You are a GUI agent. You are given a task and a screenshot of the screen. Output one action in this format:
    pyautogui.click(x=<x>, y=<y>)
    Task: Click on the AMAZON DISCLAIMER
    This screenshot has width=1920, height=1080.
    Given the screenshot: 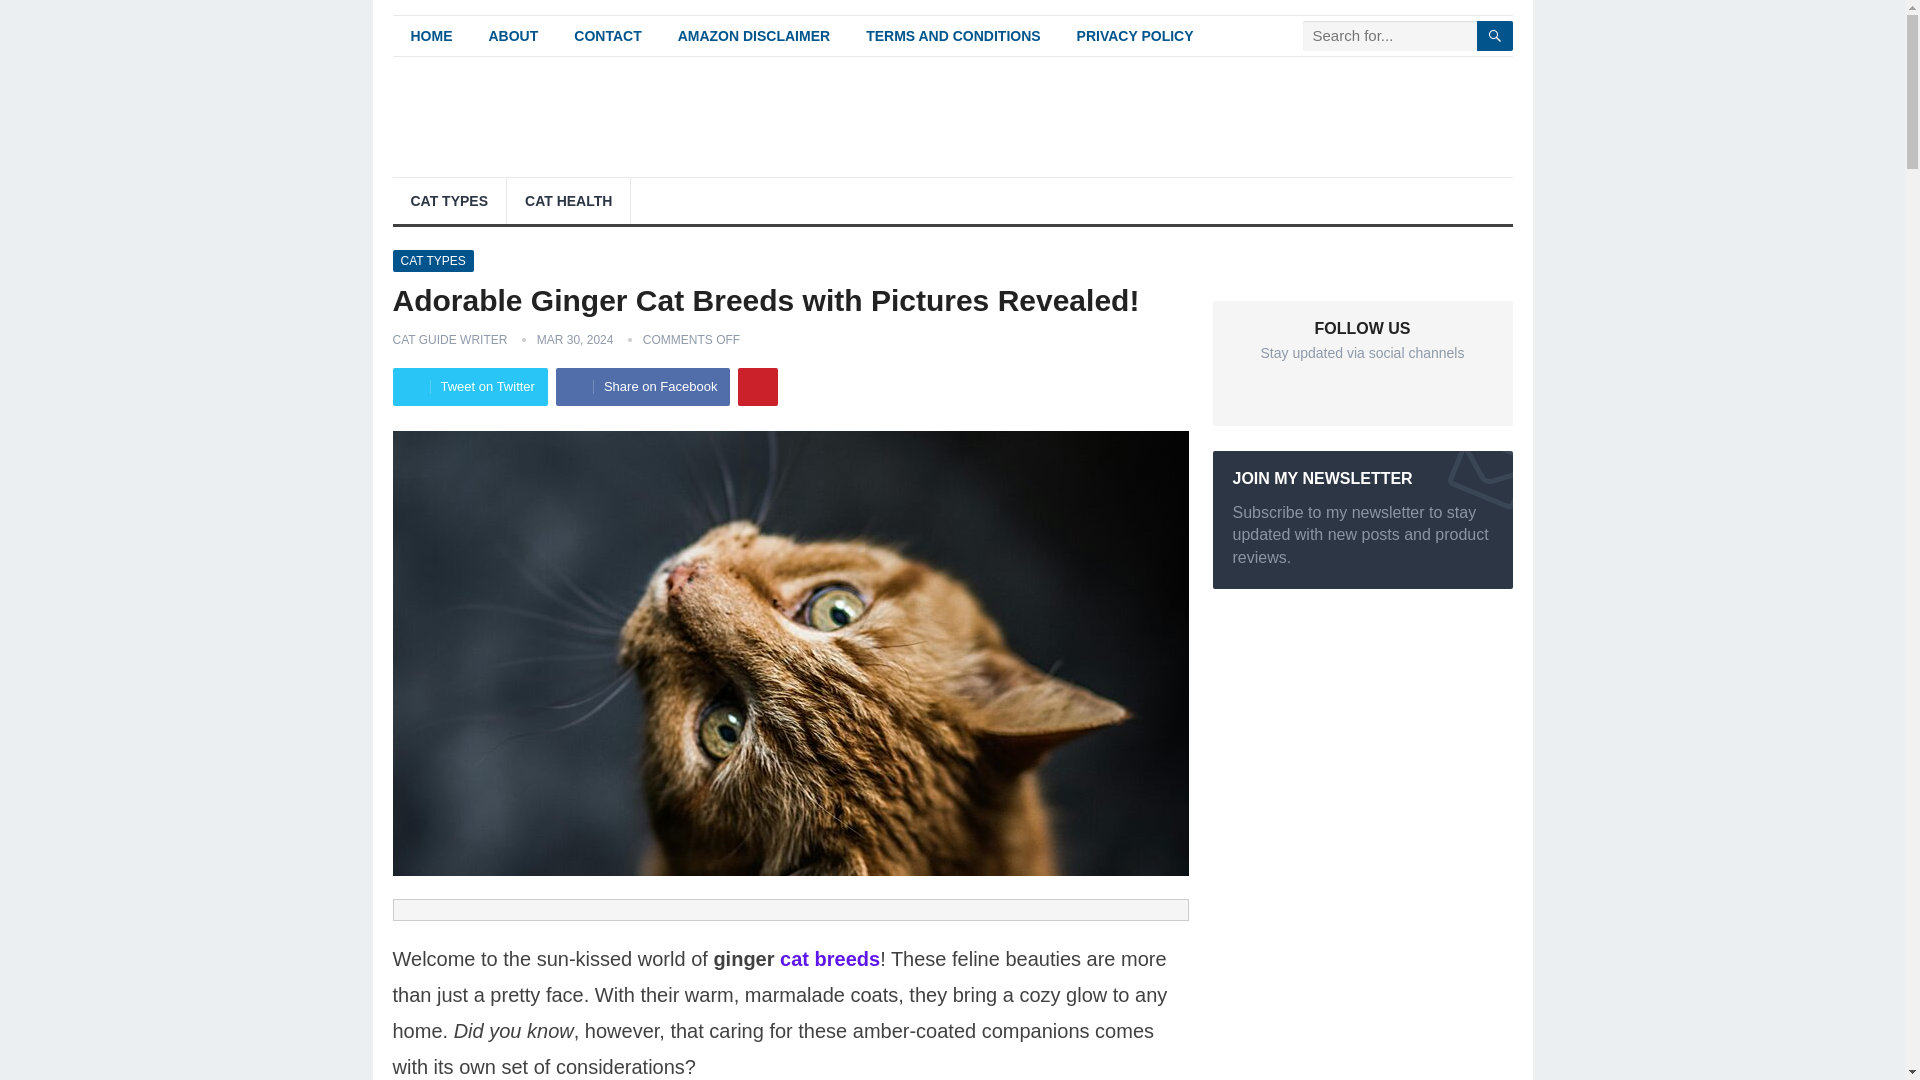 What is the action you would take?
    pyautogui.click(x=754, y=36)
    